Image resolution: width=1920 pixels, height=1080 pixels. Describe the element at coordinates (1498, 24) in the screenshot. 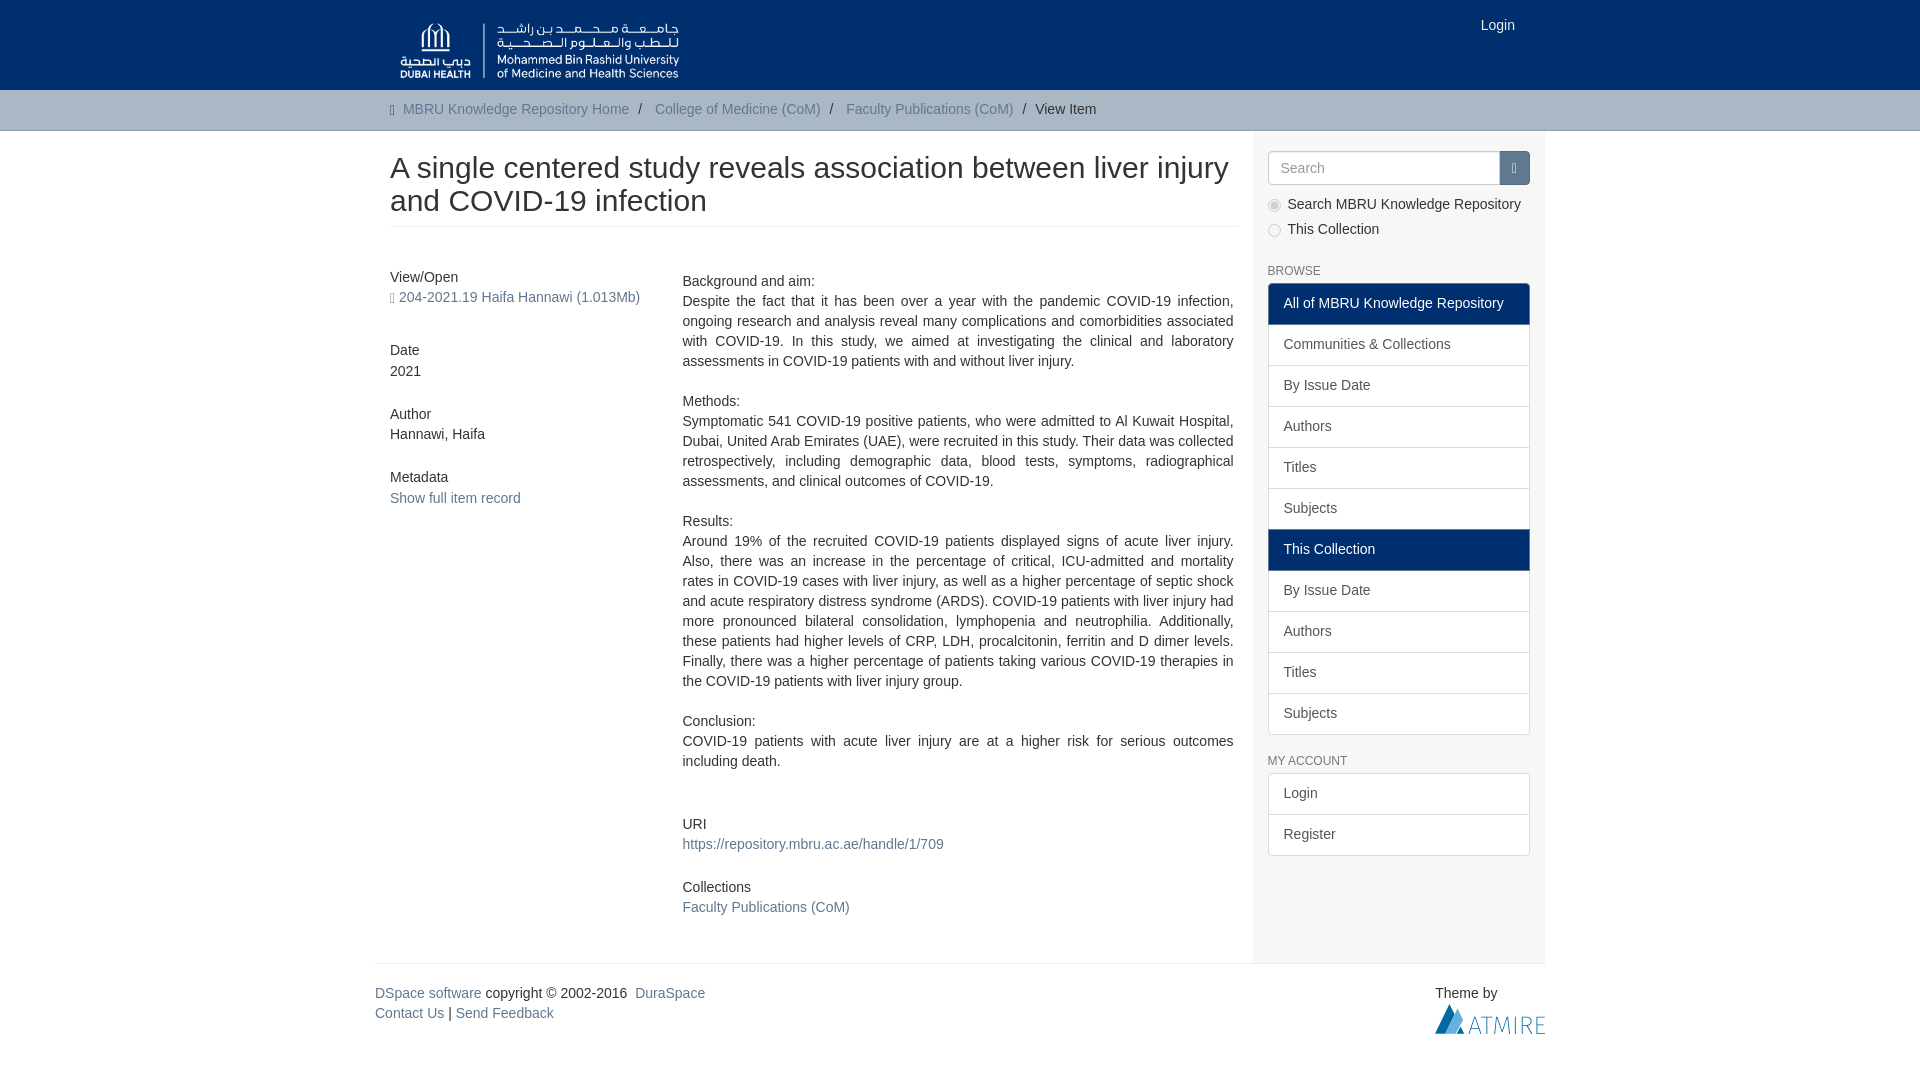

I see `Login` at that location.